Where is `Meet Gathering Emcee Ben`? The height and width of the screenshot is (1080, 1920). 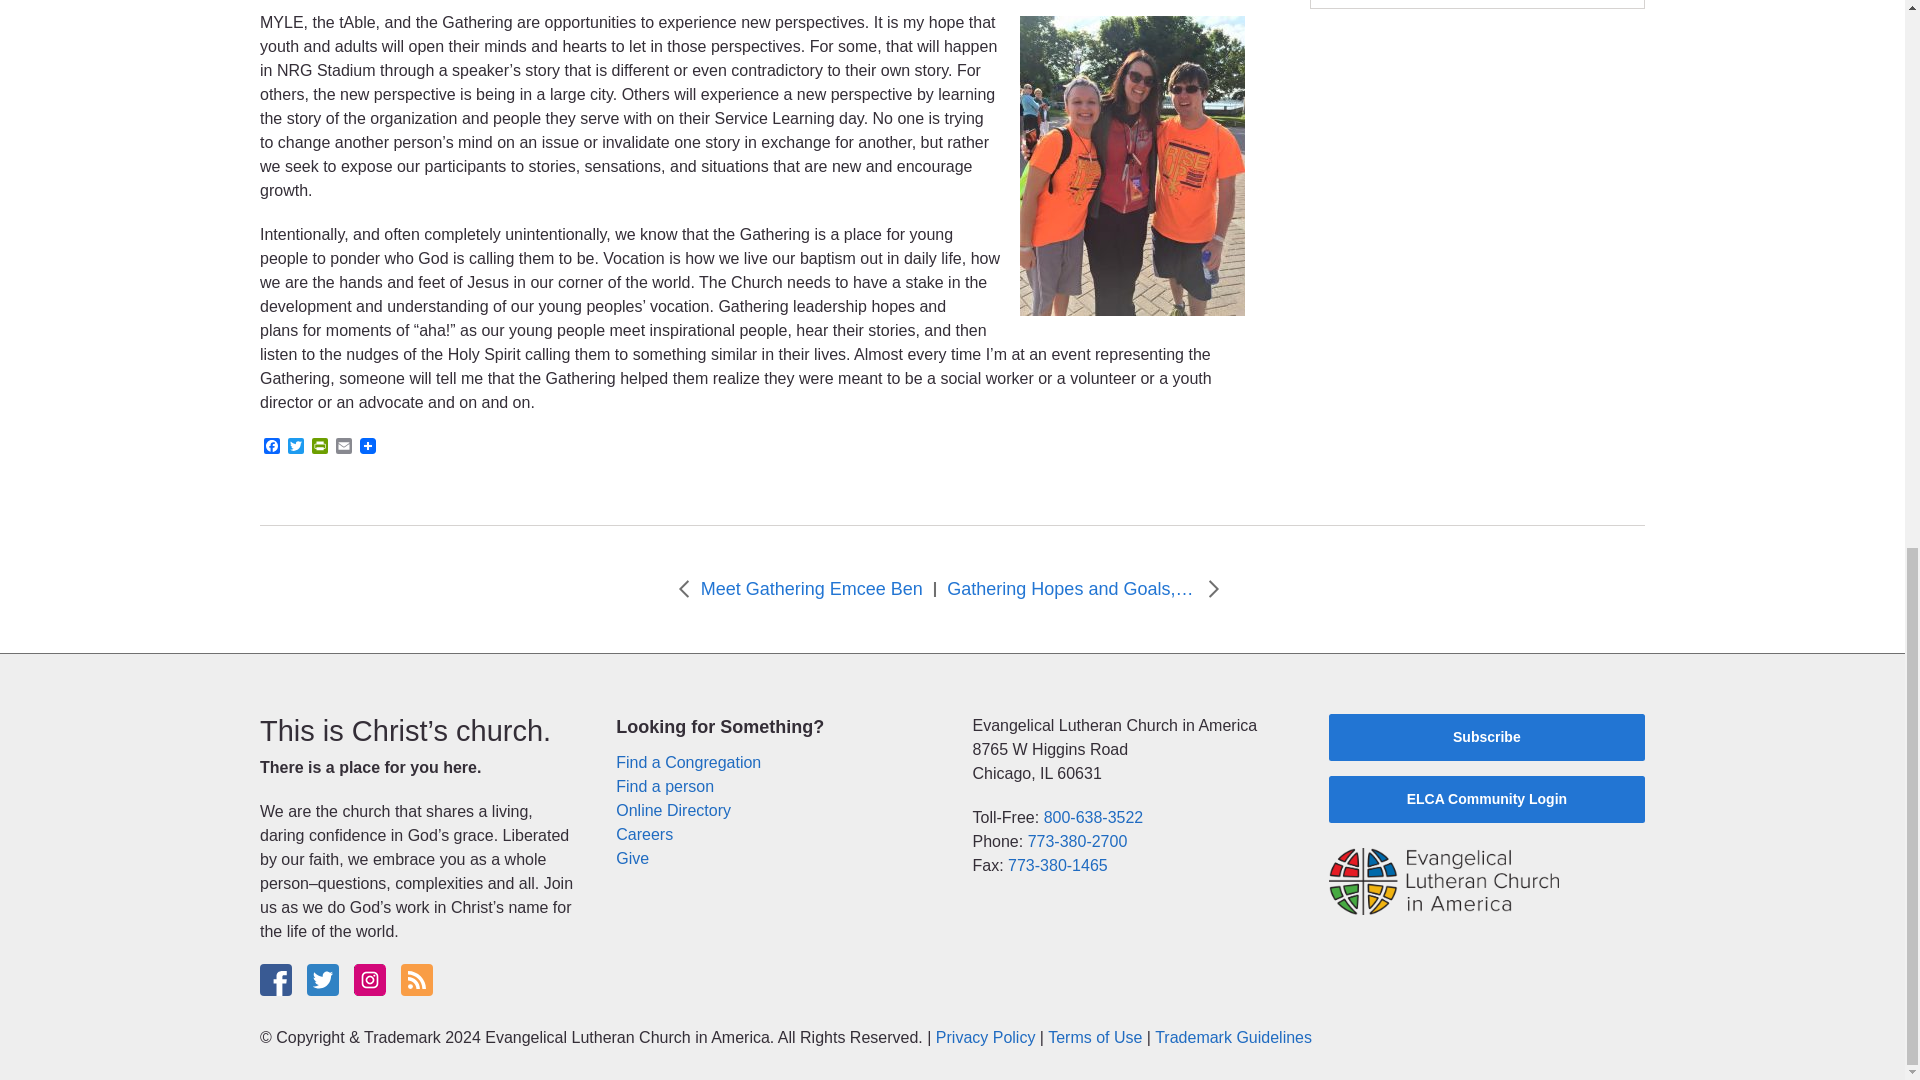 Meet Gathering Emcee Ben is located at coordinates (812, 588).